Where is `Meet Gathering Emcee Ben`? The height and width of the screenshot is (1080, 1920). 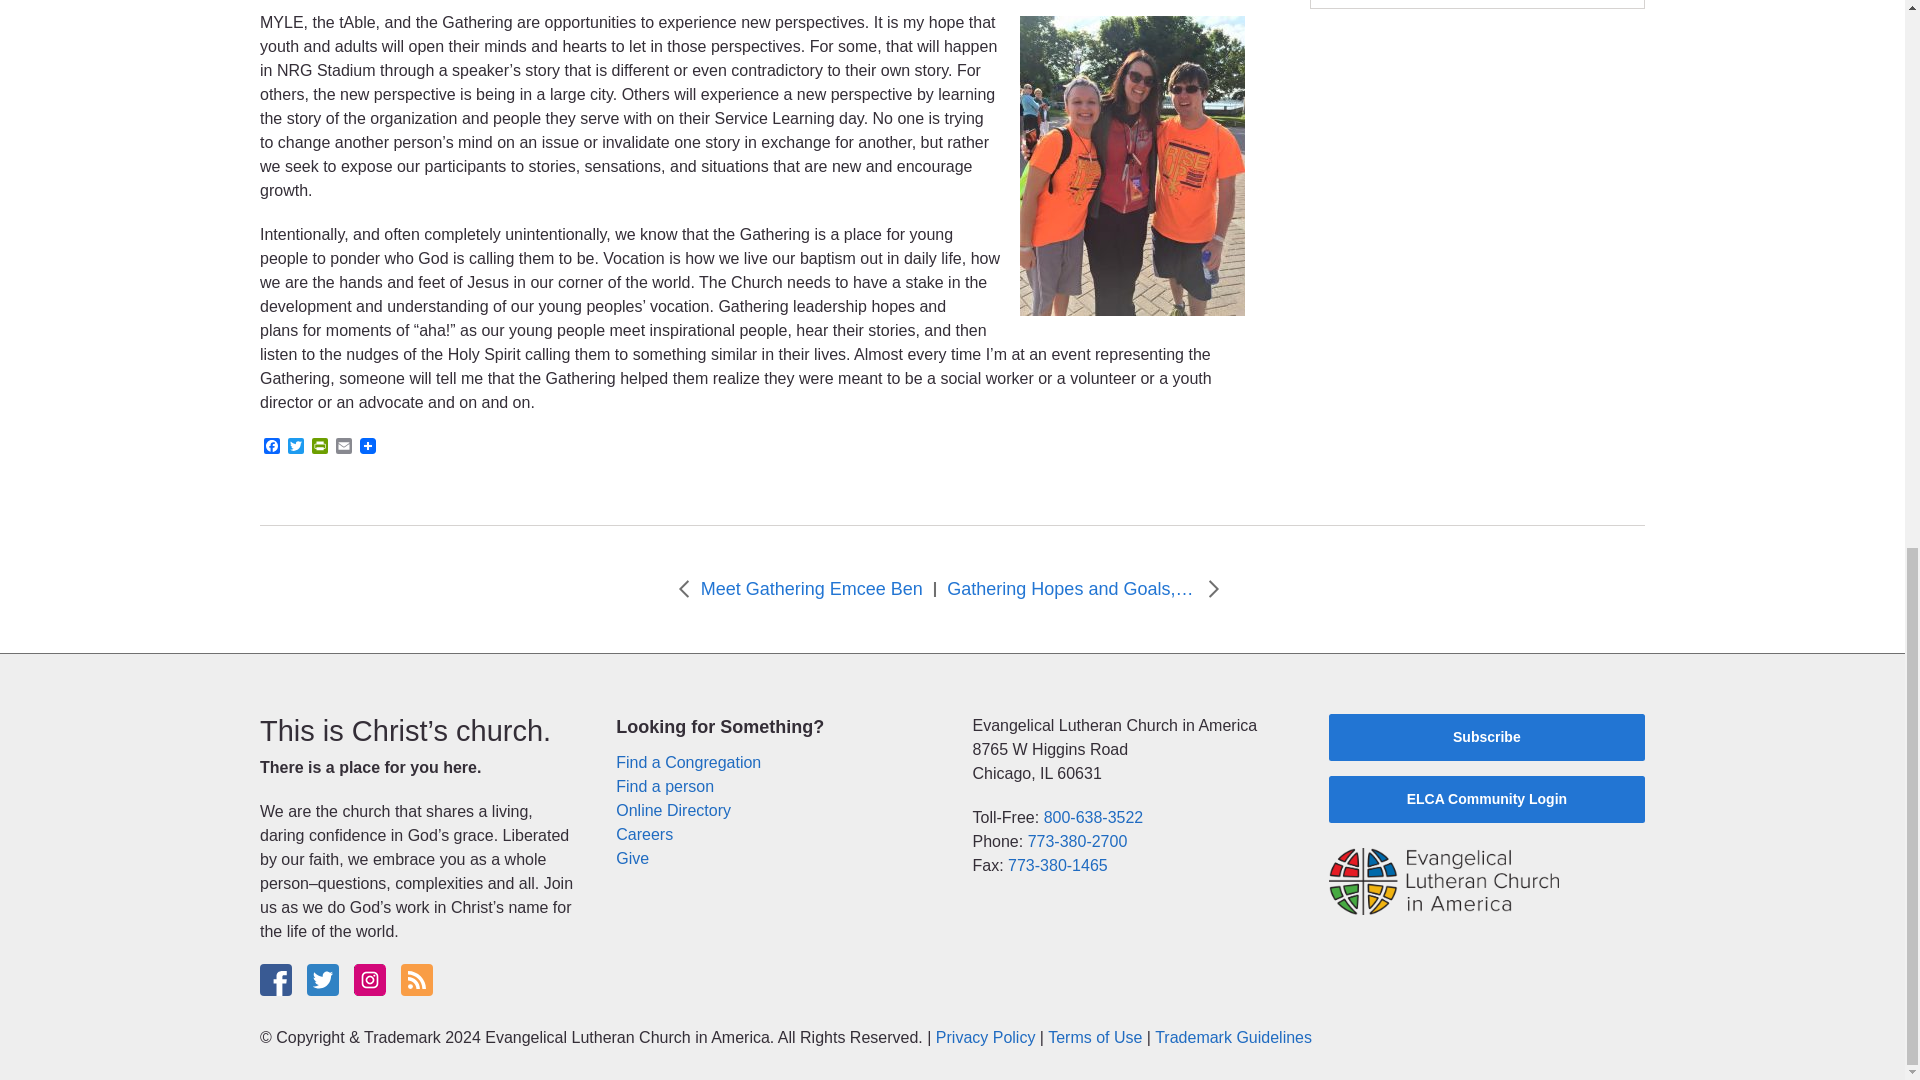 Meet Gathering Emcee Ben is located at coordinates (812, 588).